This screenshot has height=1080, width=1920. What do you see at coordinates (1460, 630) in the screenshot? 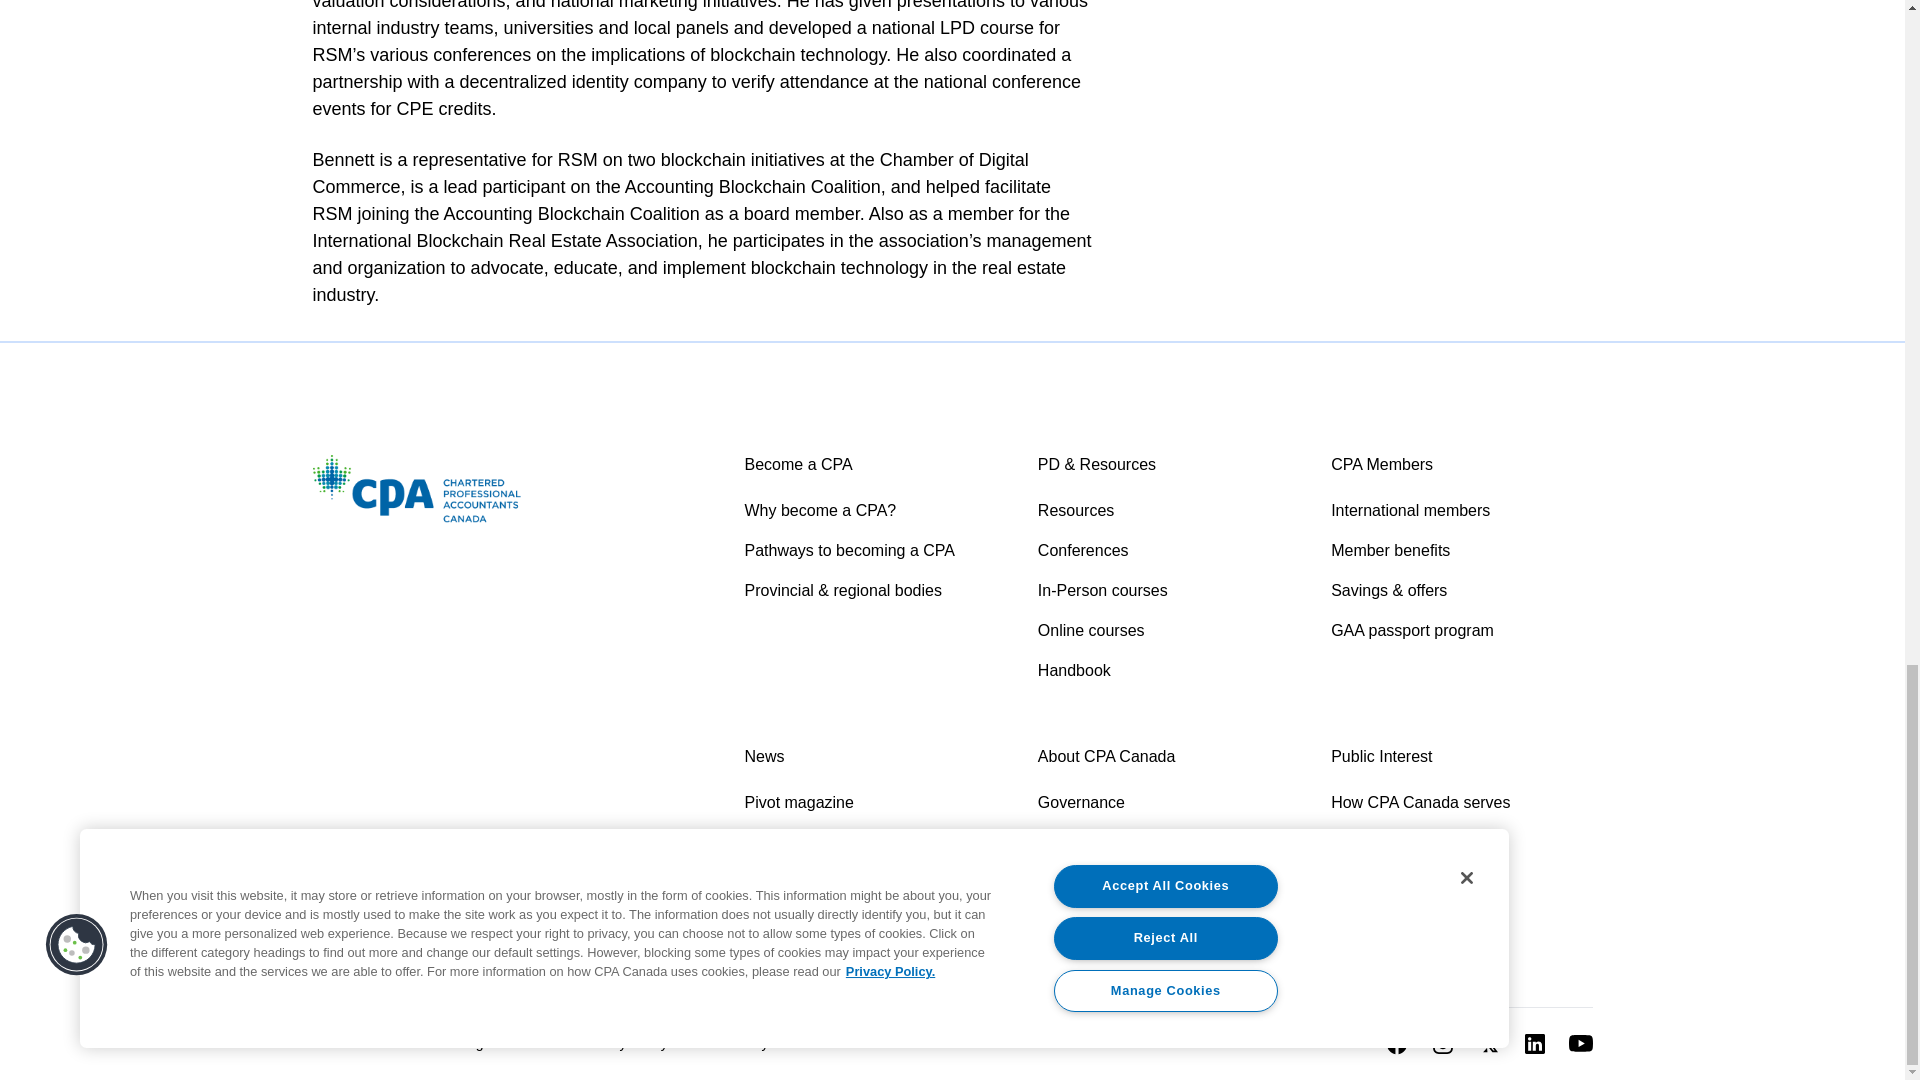
I see `GAA passport program` at bounding box center [1460, 630].